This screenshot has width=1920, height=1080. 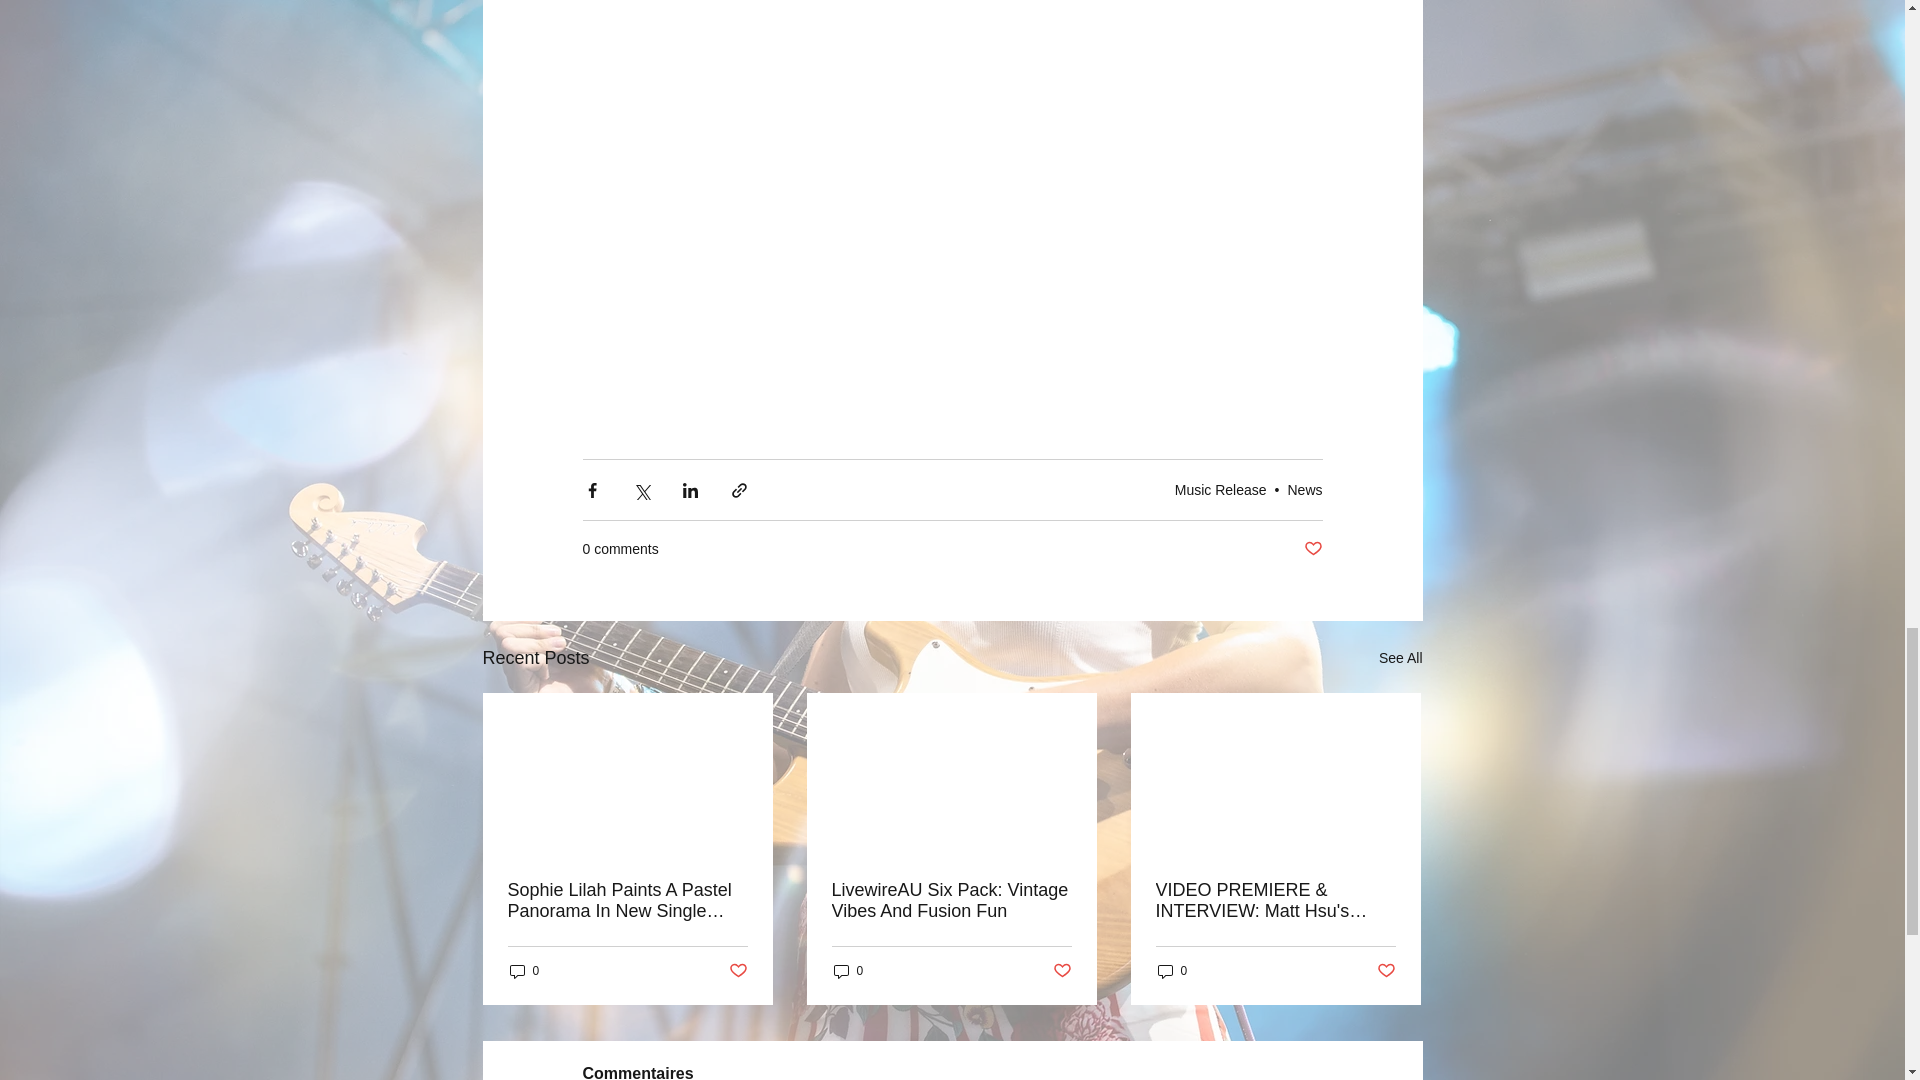 I want to click on News, so click(x=1304, y=489).